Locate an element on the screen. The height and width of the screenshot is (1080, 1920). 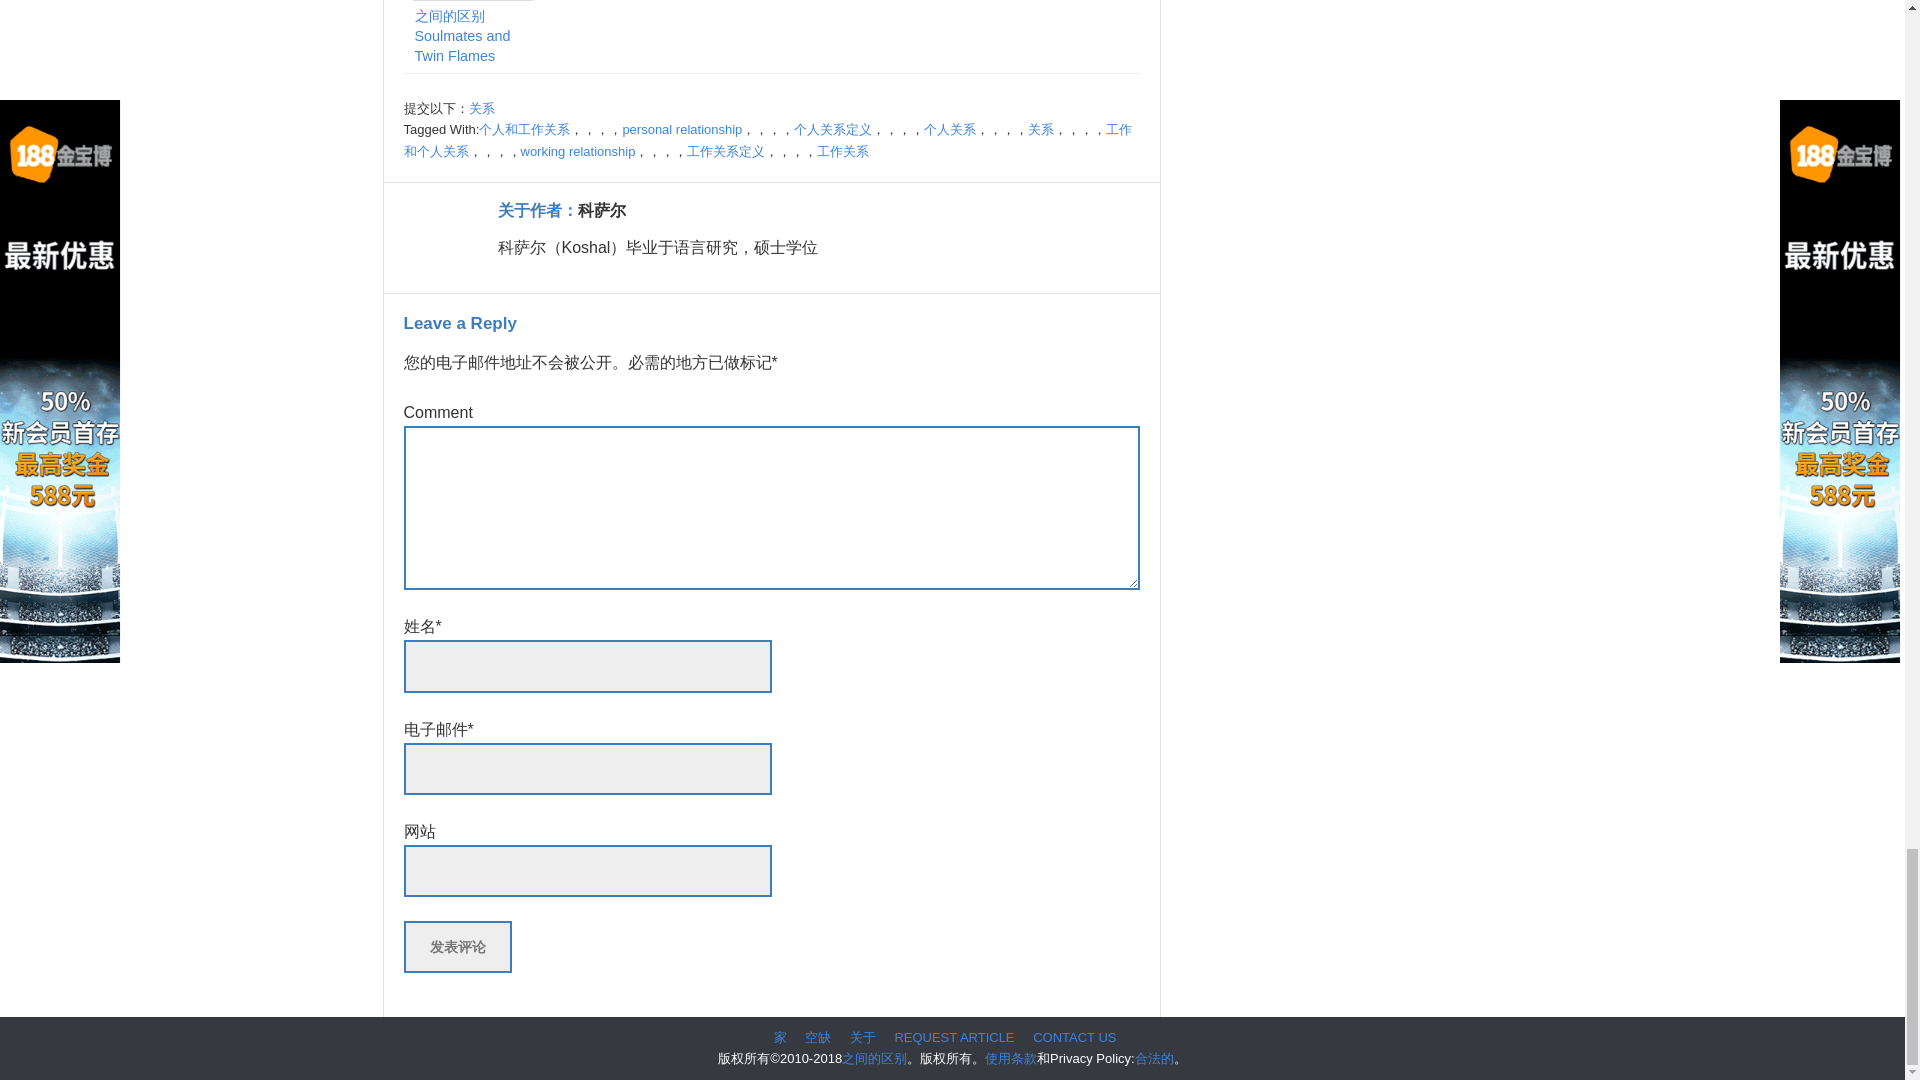
personal relationship is located at coordinates (682, 130).